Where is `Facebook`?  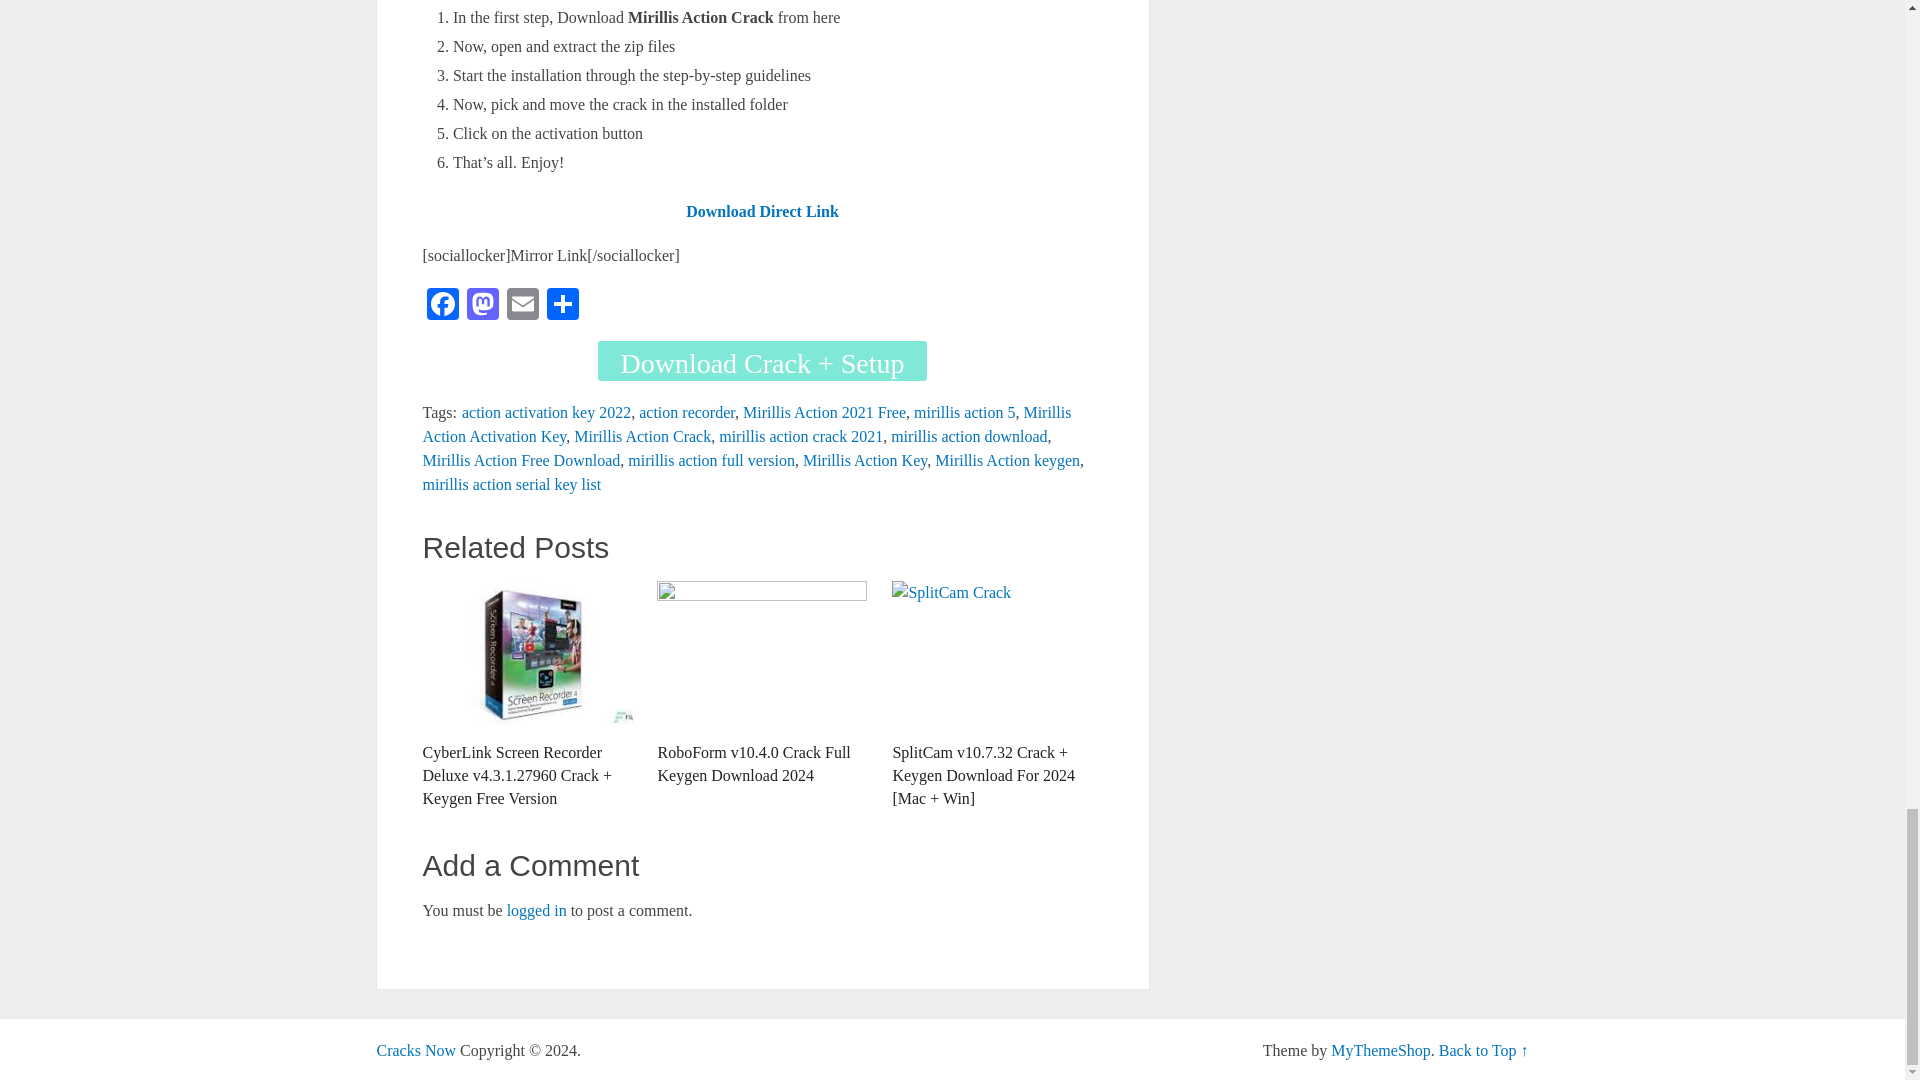
Facebook is located at coordinates (442, 306).